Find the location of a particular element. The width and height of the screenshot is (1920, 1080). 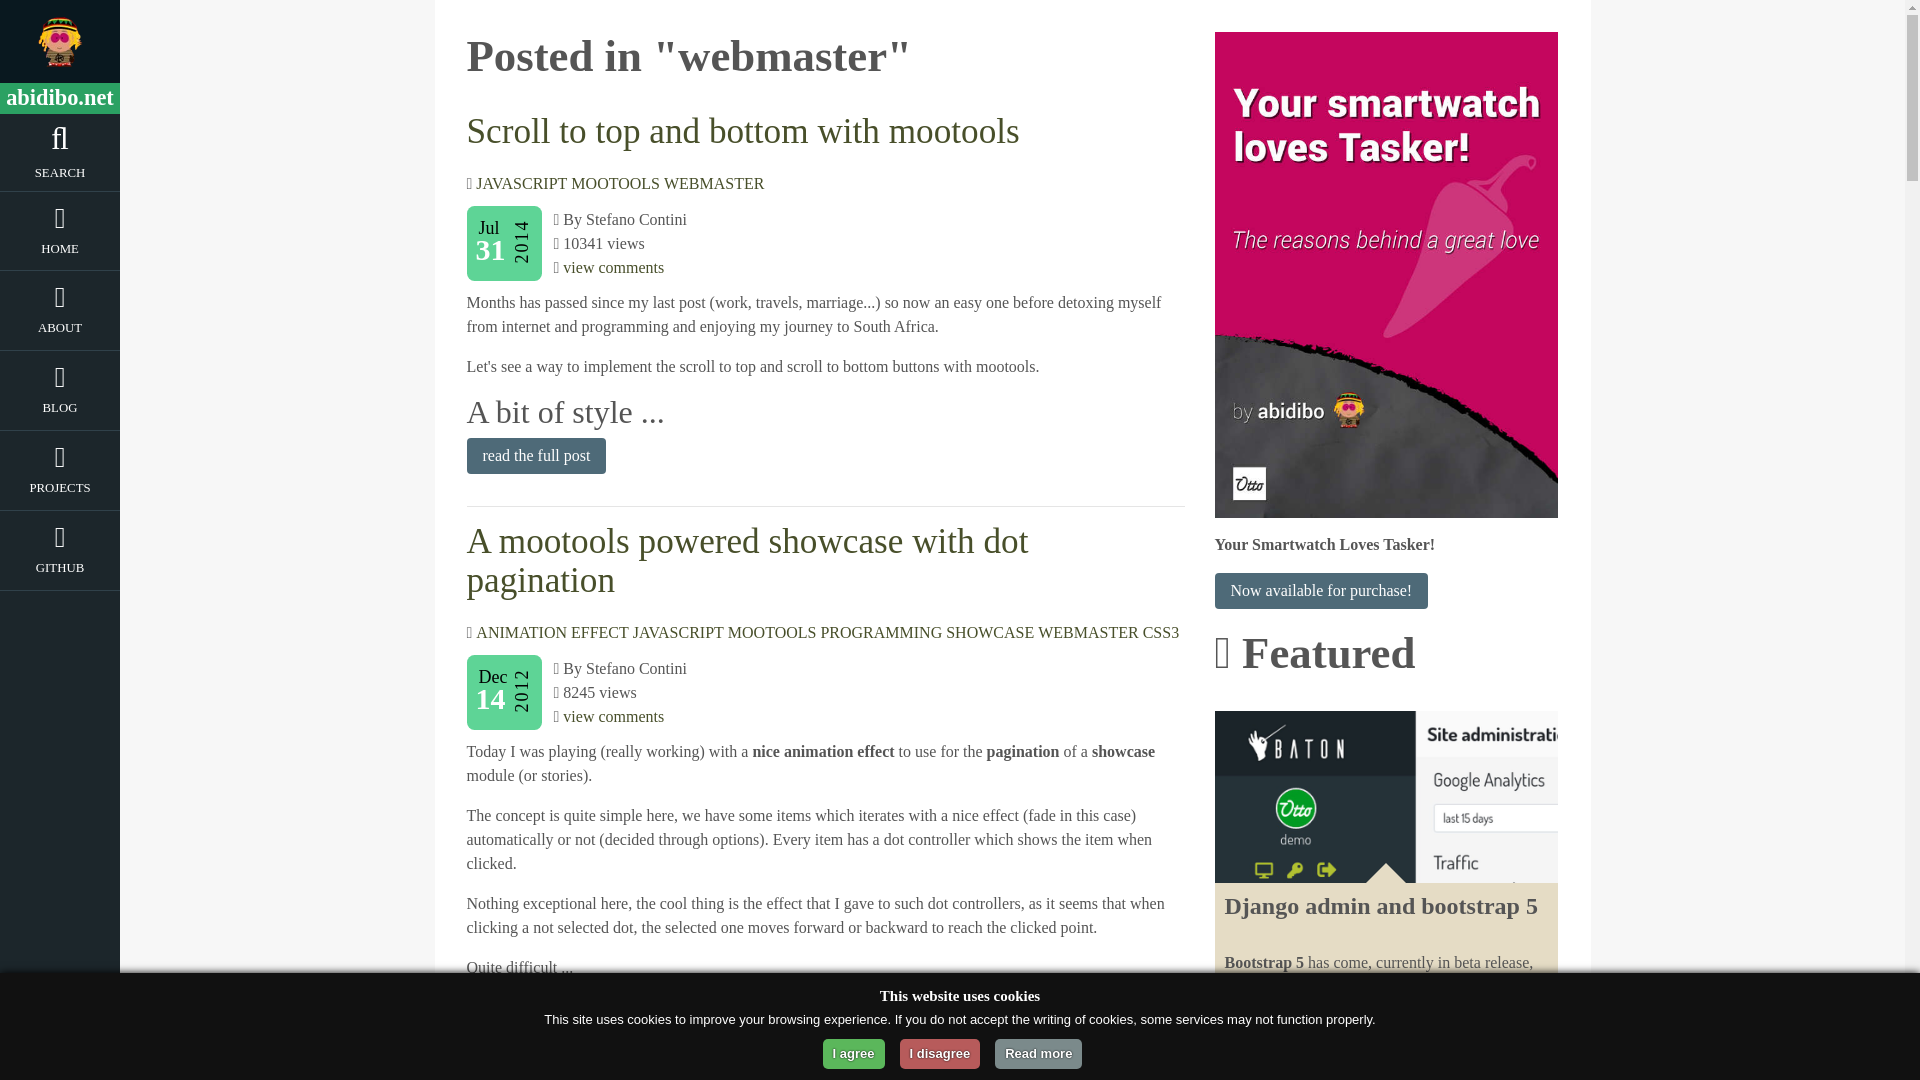

read the full post is located at coordinates (536, 1014).